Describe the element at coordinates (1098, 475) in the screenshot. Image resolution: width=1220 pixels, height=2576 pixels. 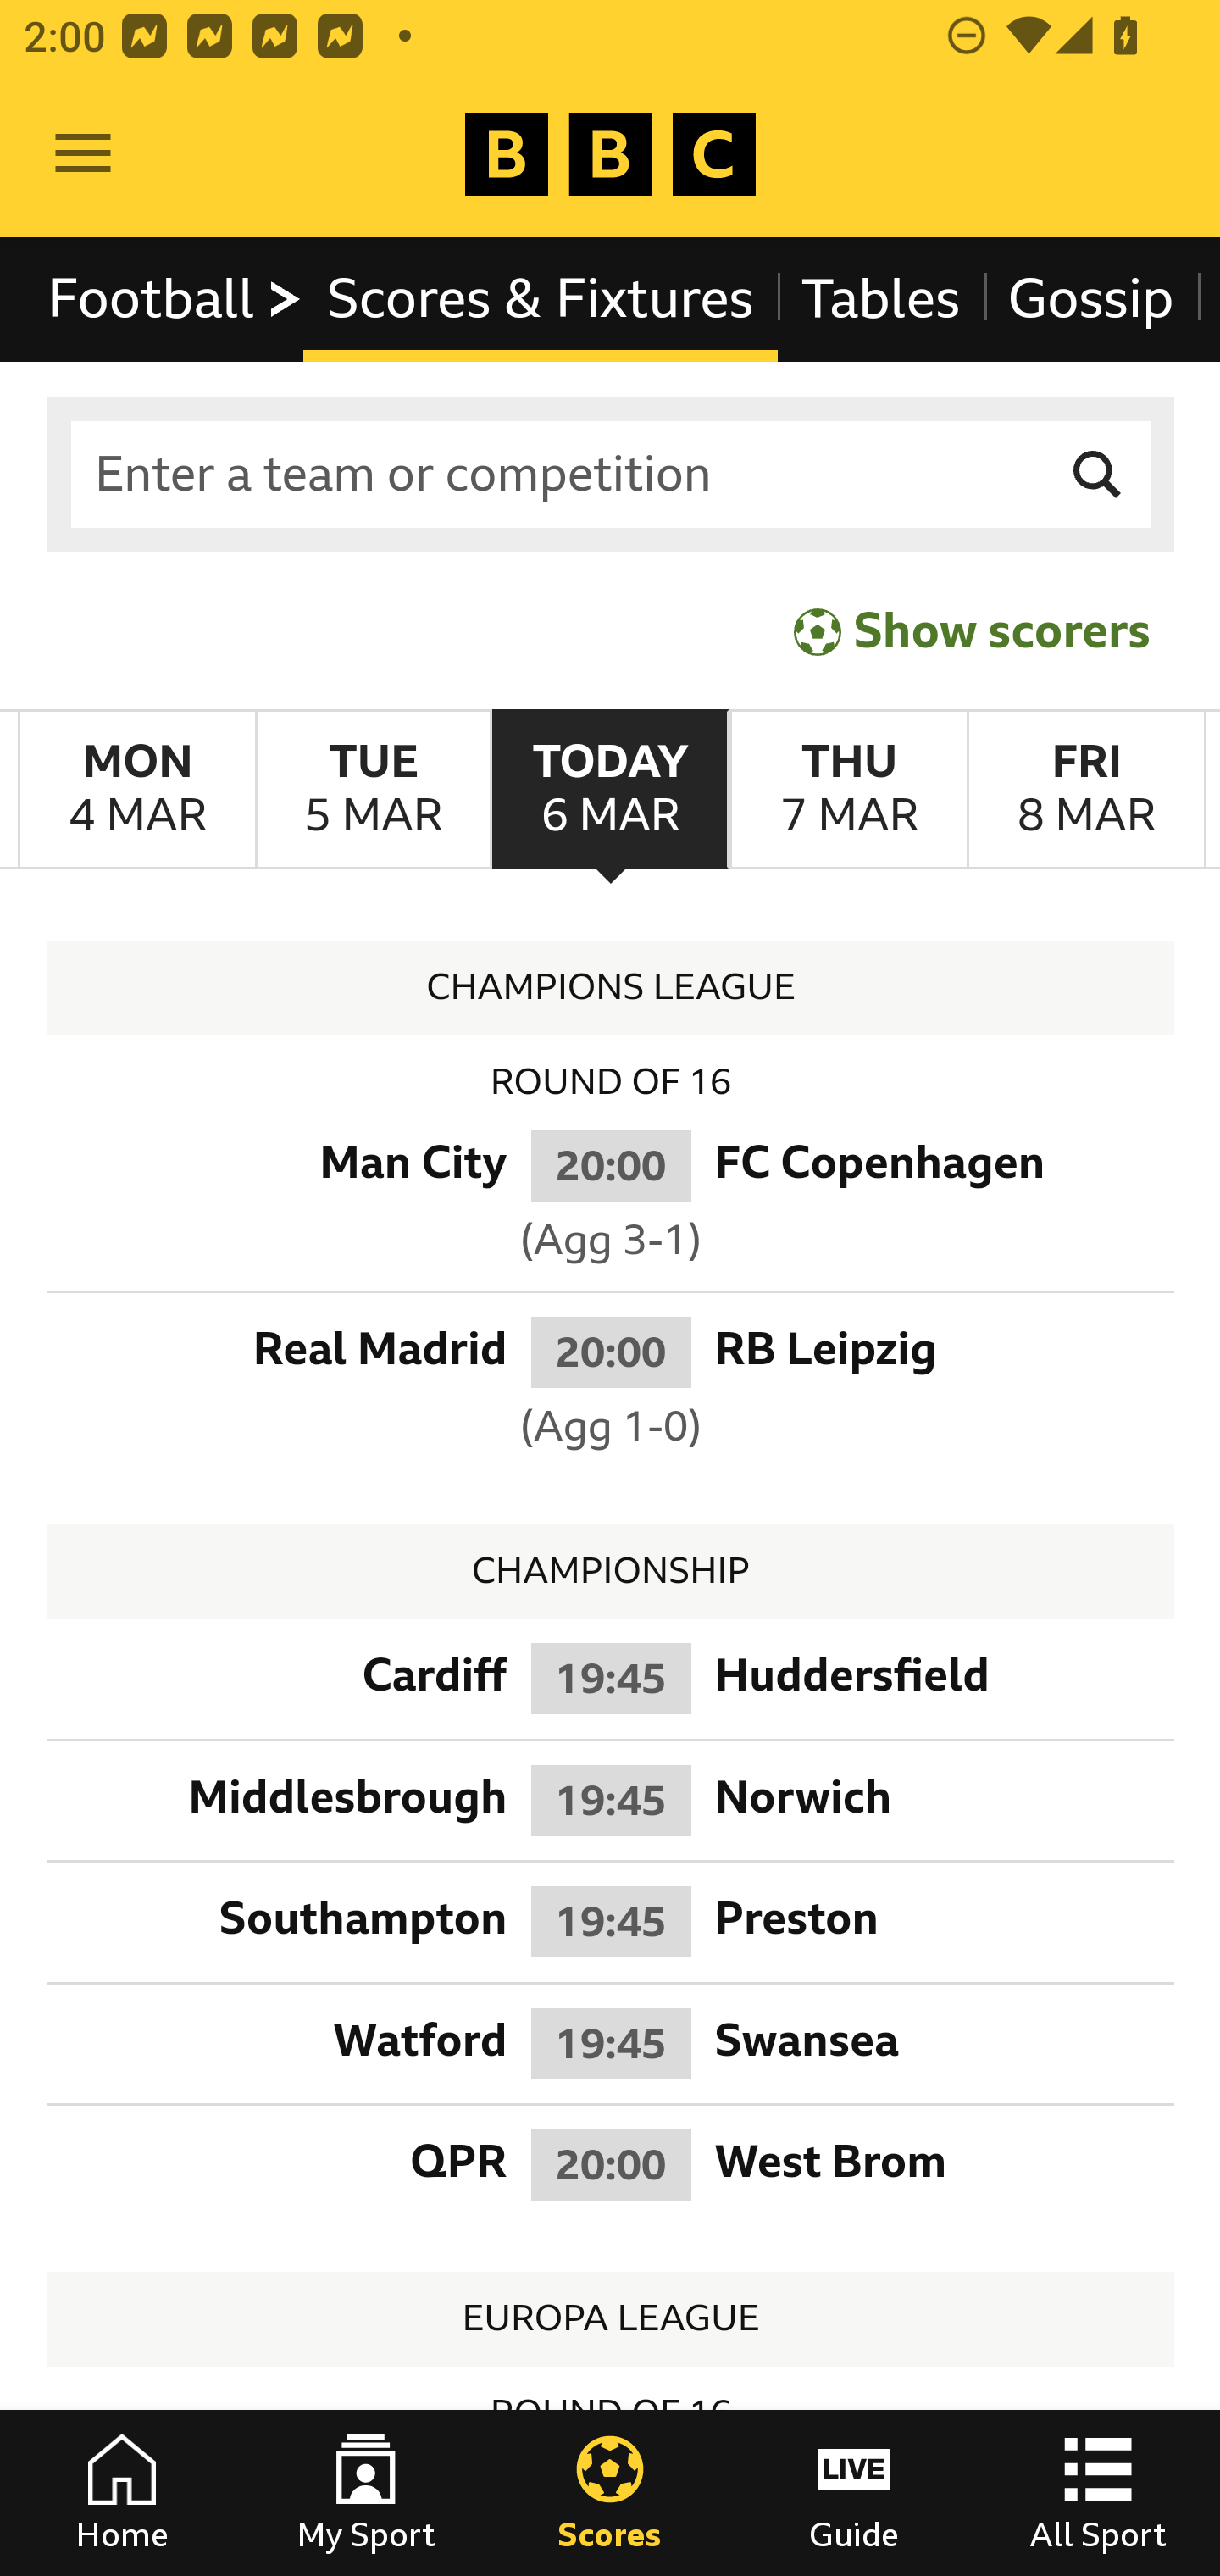
I see `Search` at that location.